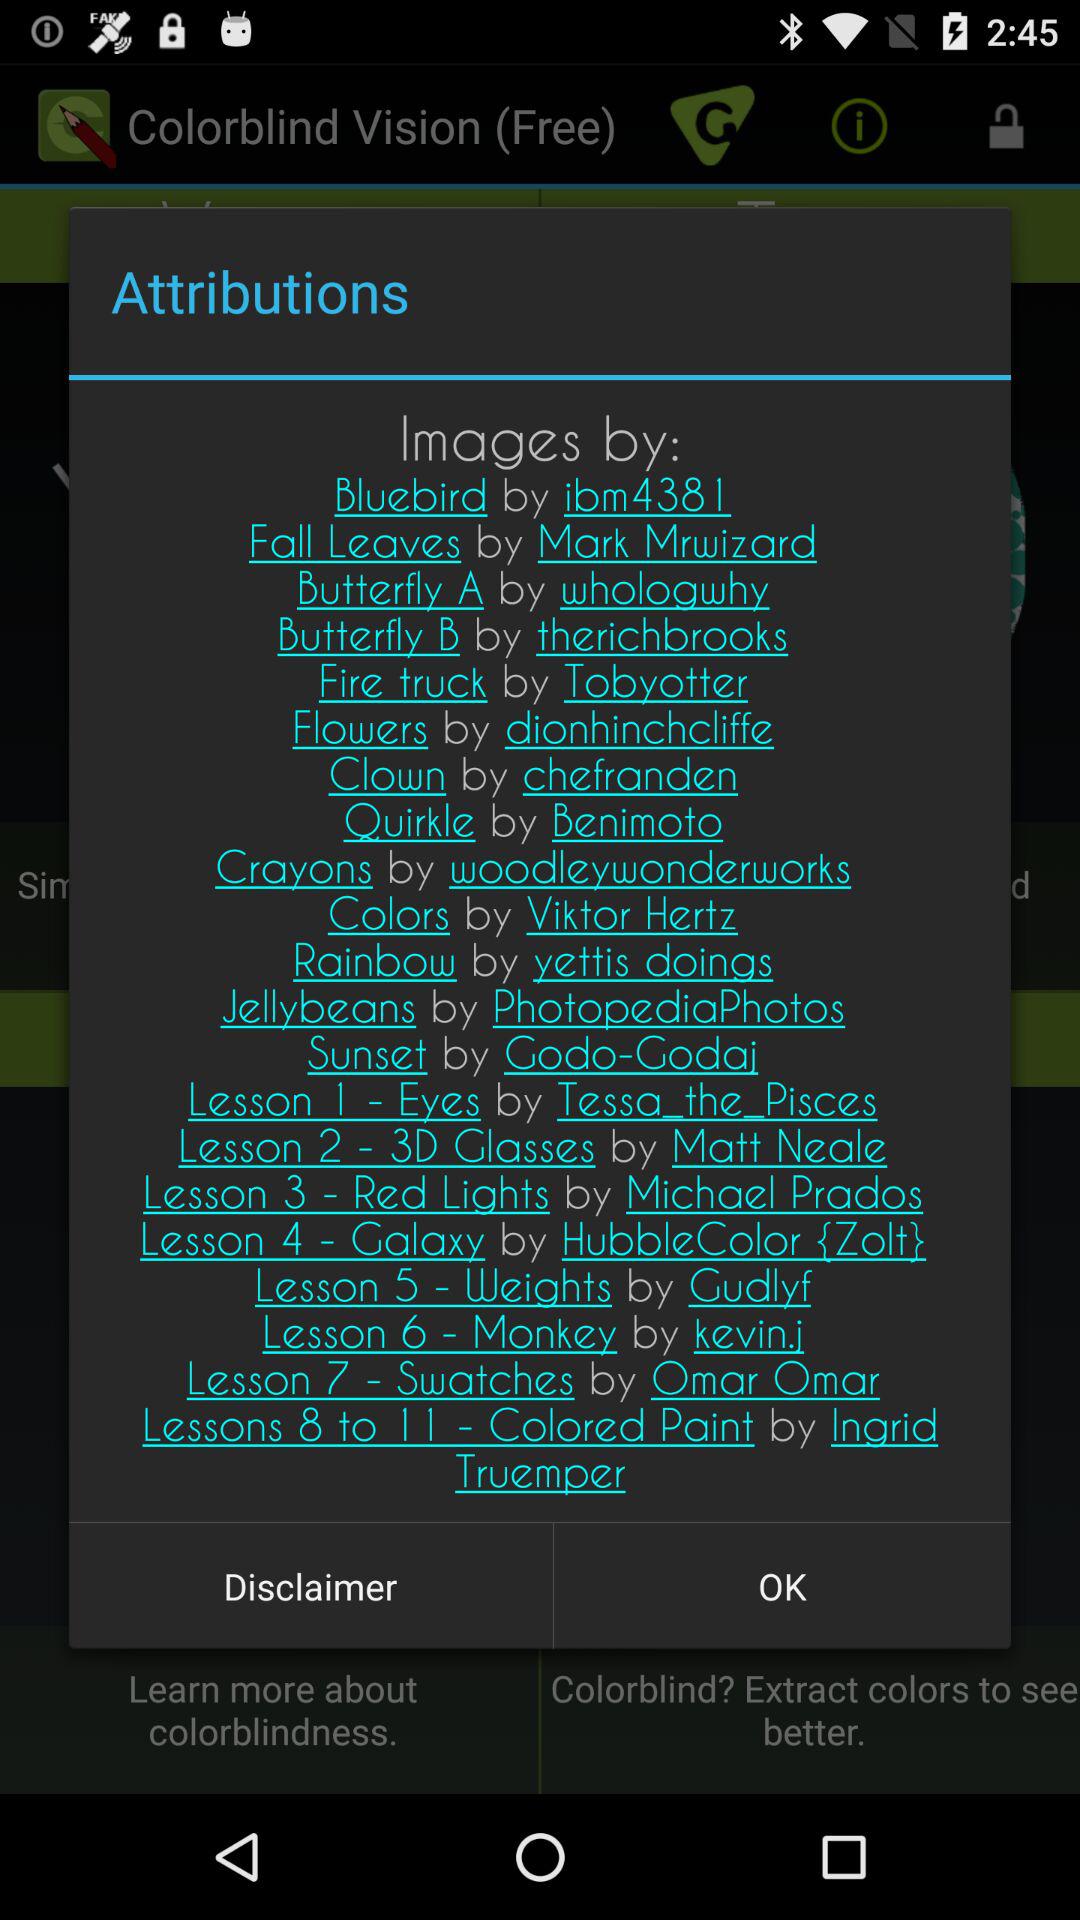 Image resolution: width=1080 pixels, height=1920 pixels. I want to click on flip to ok icon, so click(782, 1586).